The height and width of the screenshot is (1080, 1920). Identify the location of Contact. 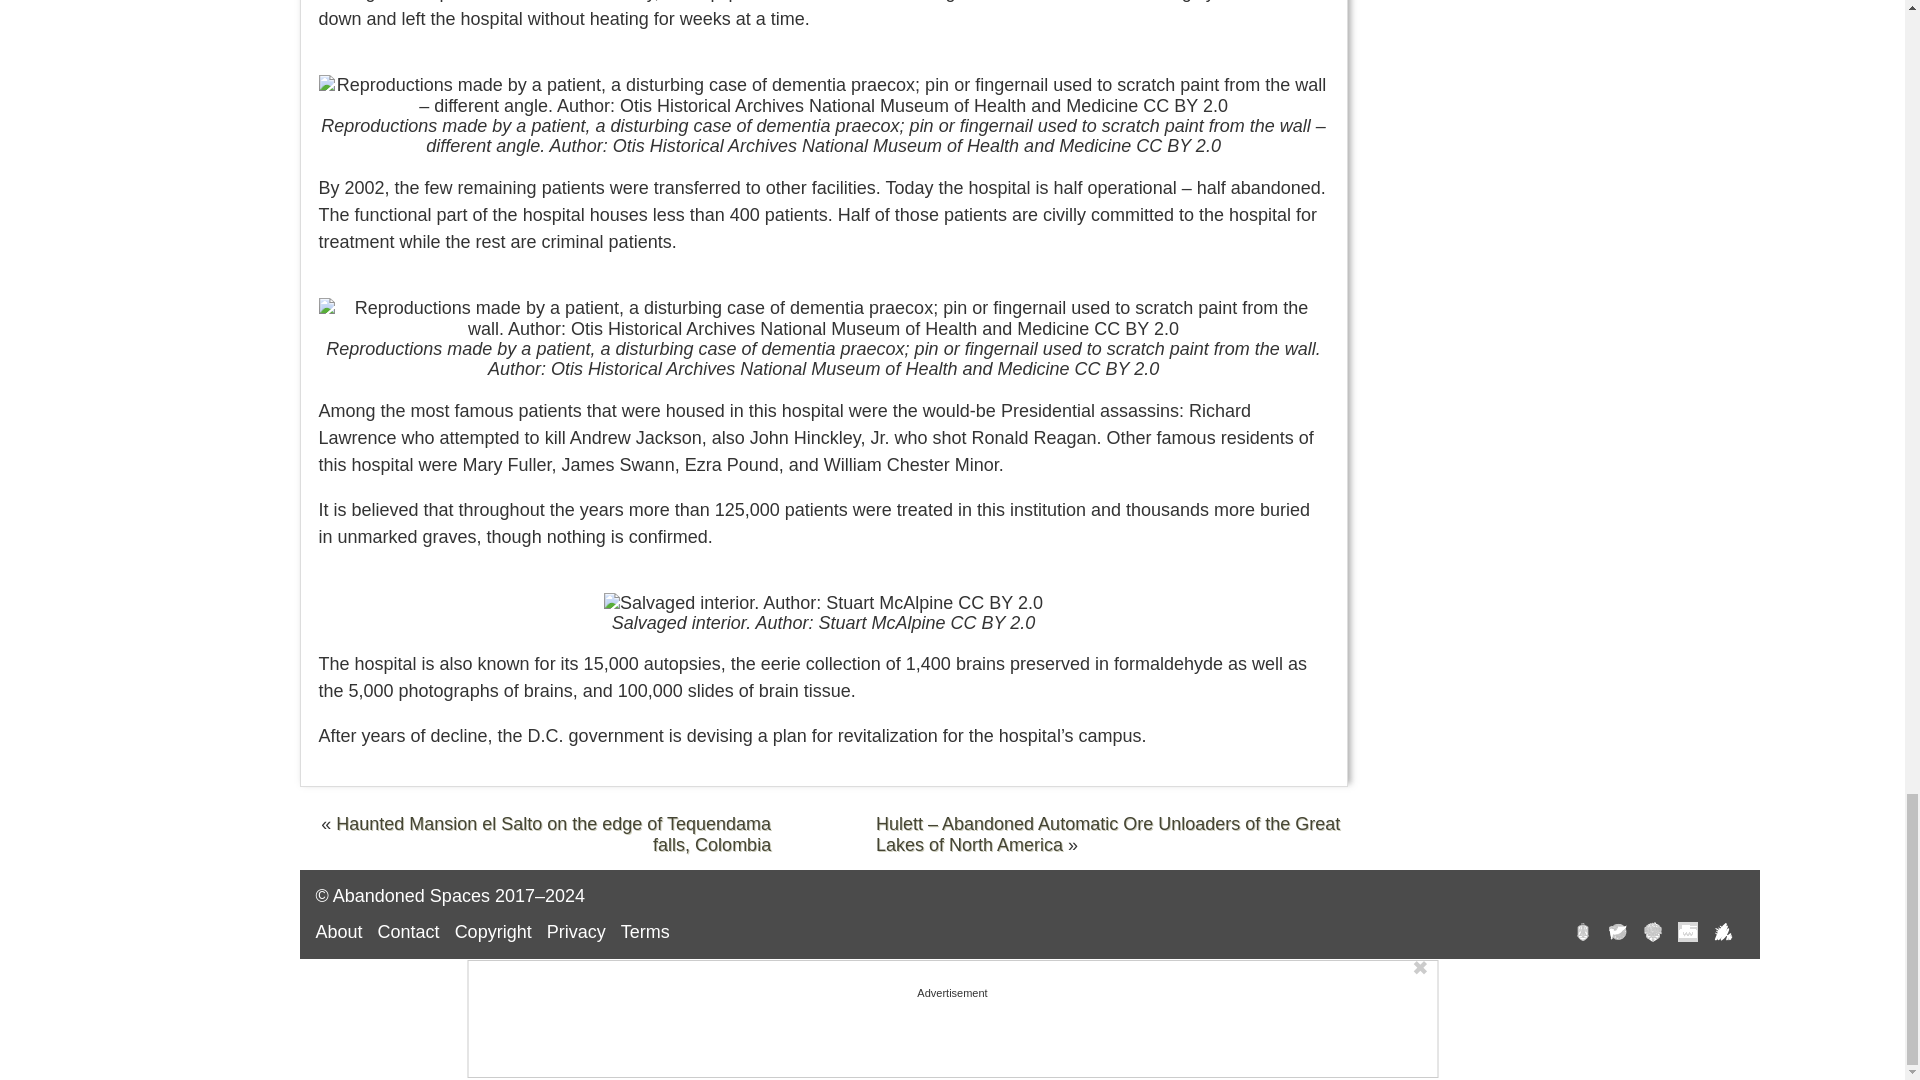
(408, 932).